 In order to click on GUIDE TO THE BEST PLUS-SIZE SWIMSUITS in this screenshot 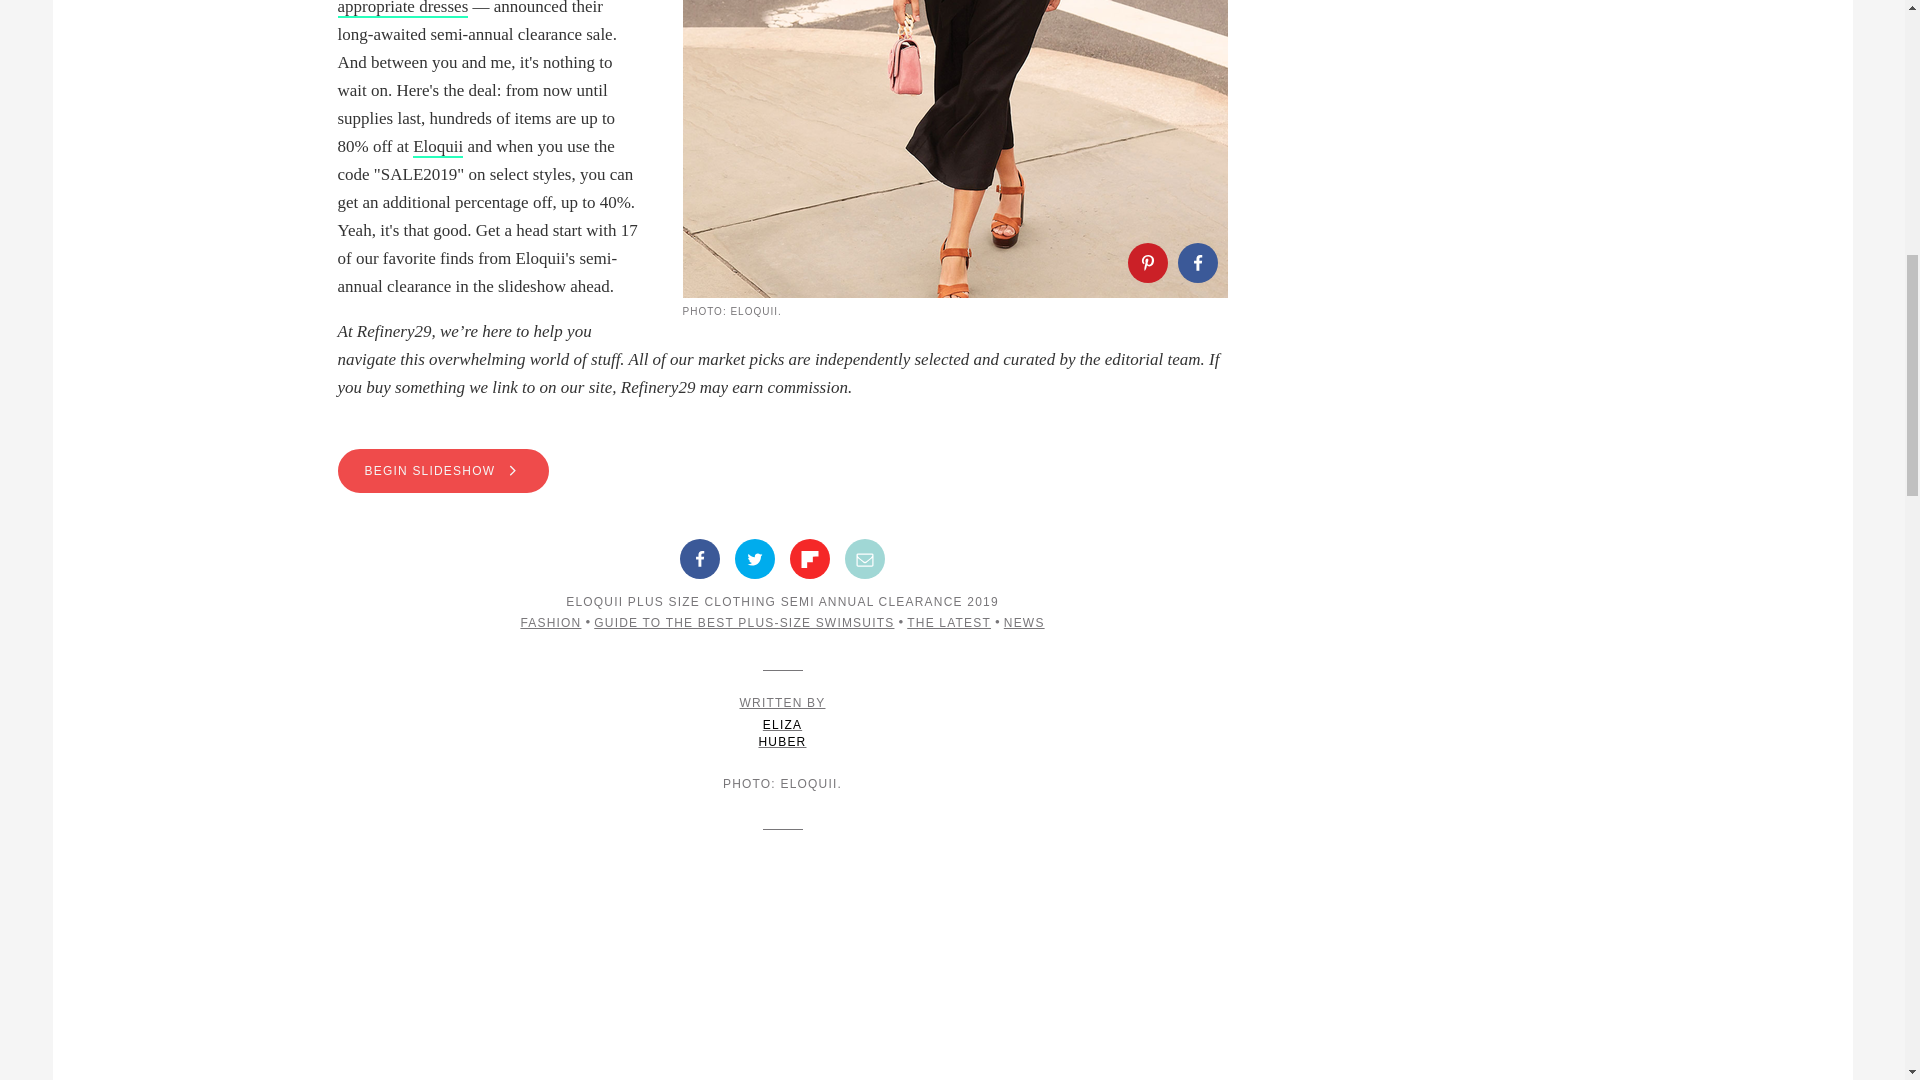, I will do `click(744, 622)`.